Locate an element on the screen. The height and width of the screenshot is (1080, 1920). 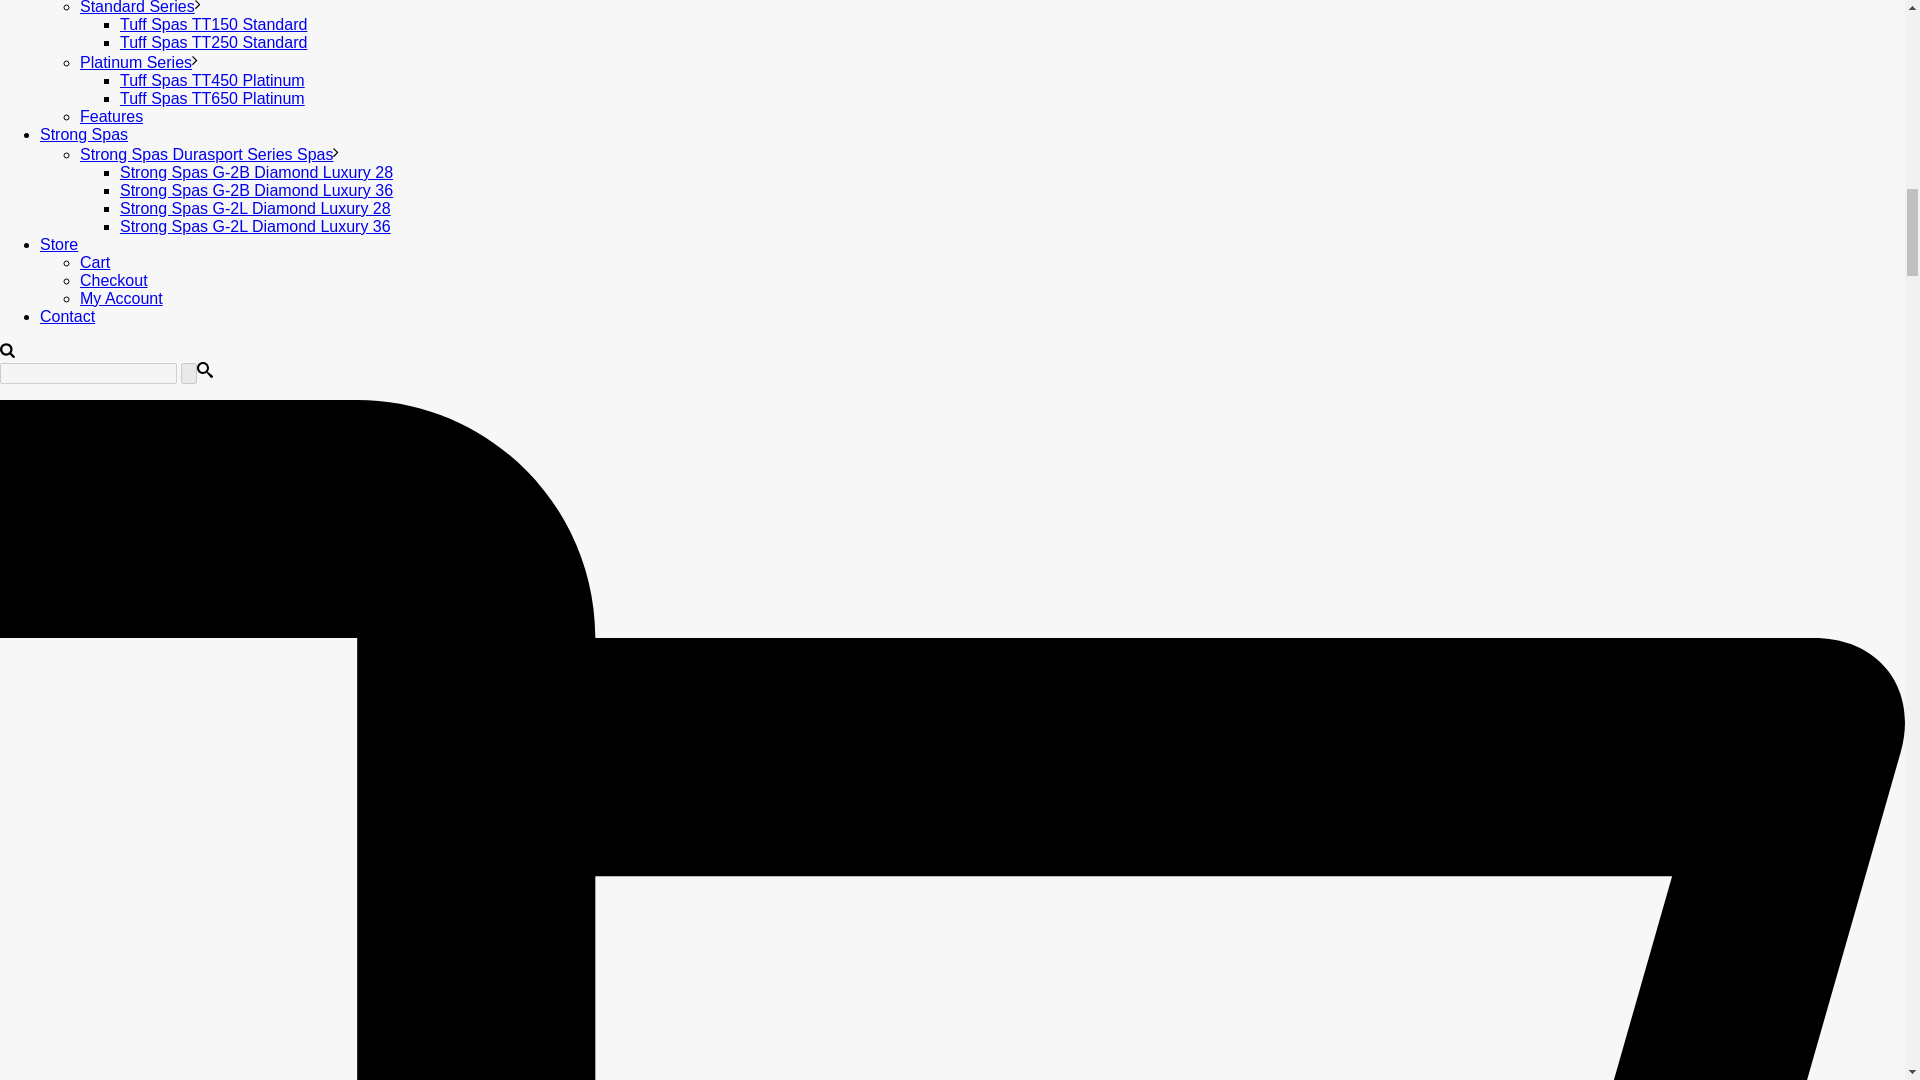
My Account is located at coordinates (122, 298).